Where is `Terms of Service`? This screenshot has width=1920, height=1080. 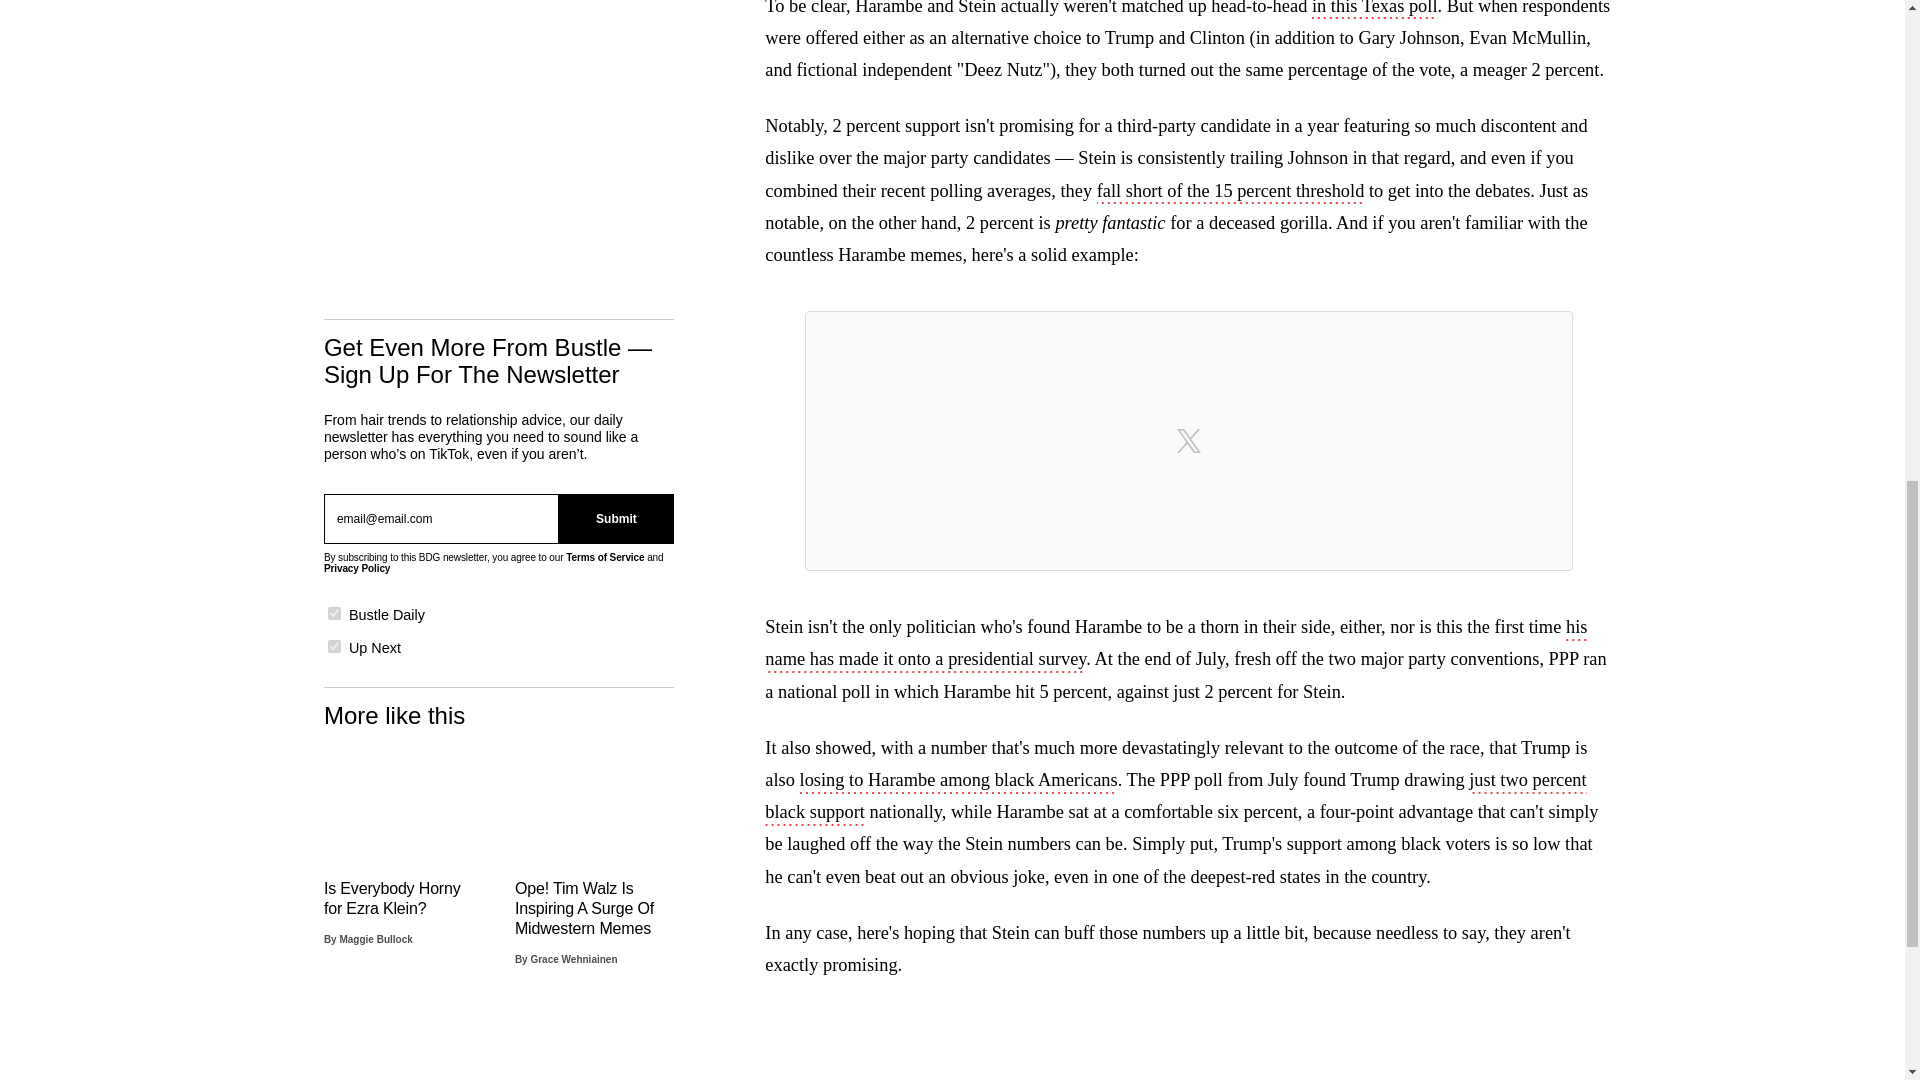
Terms of Service is located at coordinates (604, 556).